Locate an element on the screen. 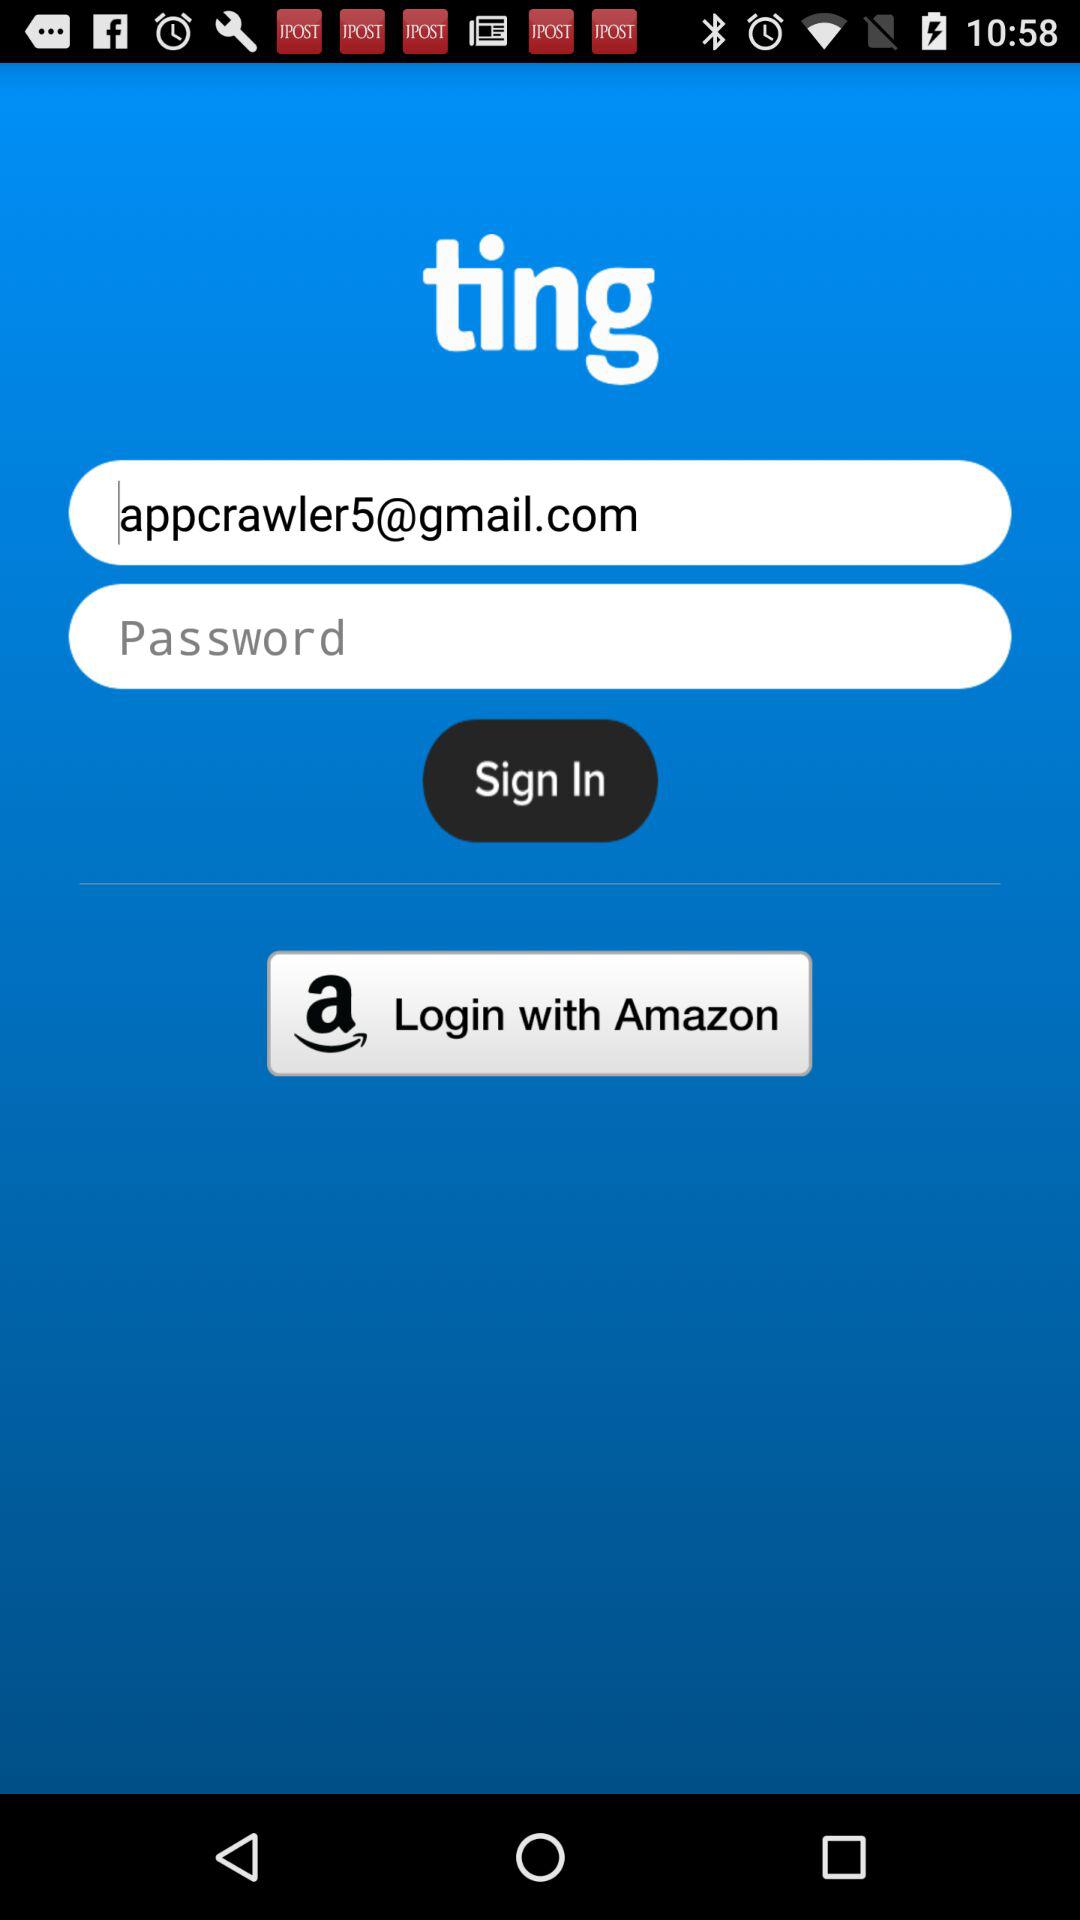 Image resolution: width=1080 pixels, height=1920 pixels. login with amazon is located at coordinates (540, 1013).